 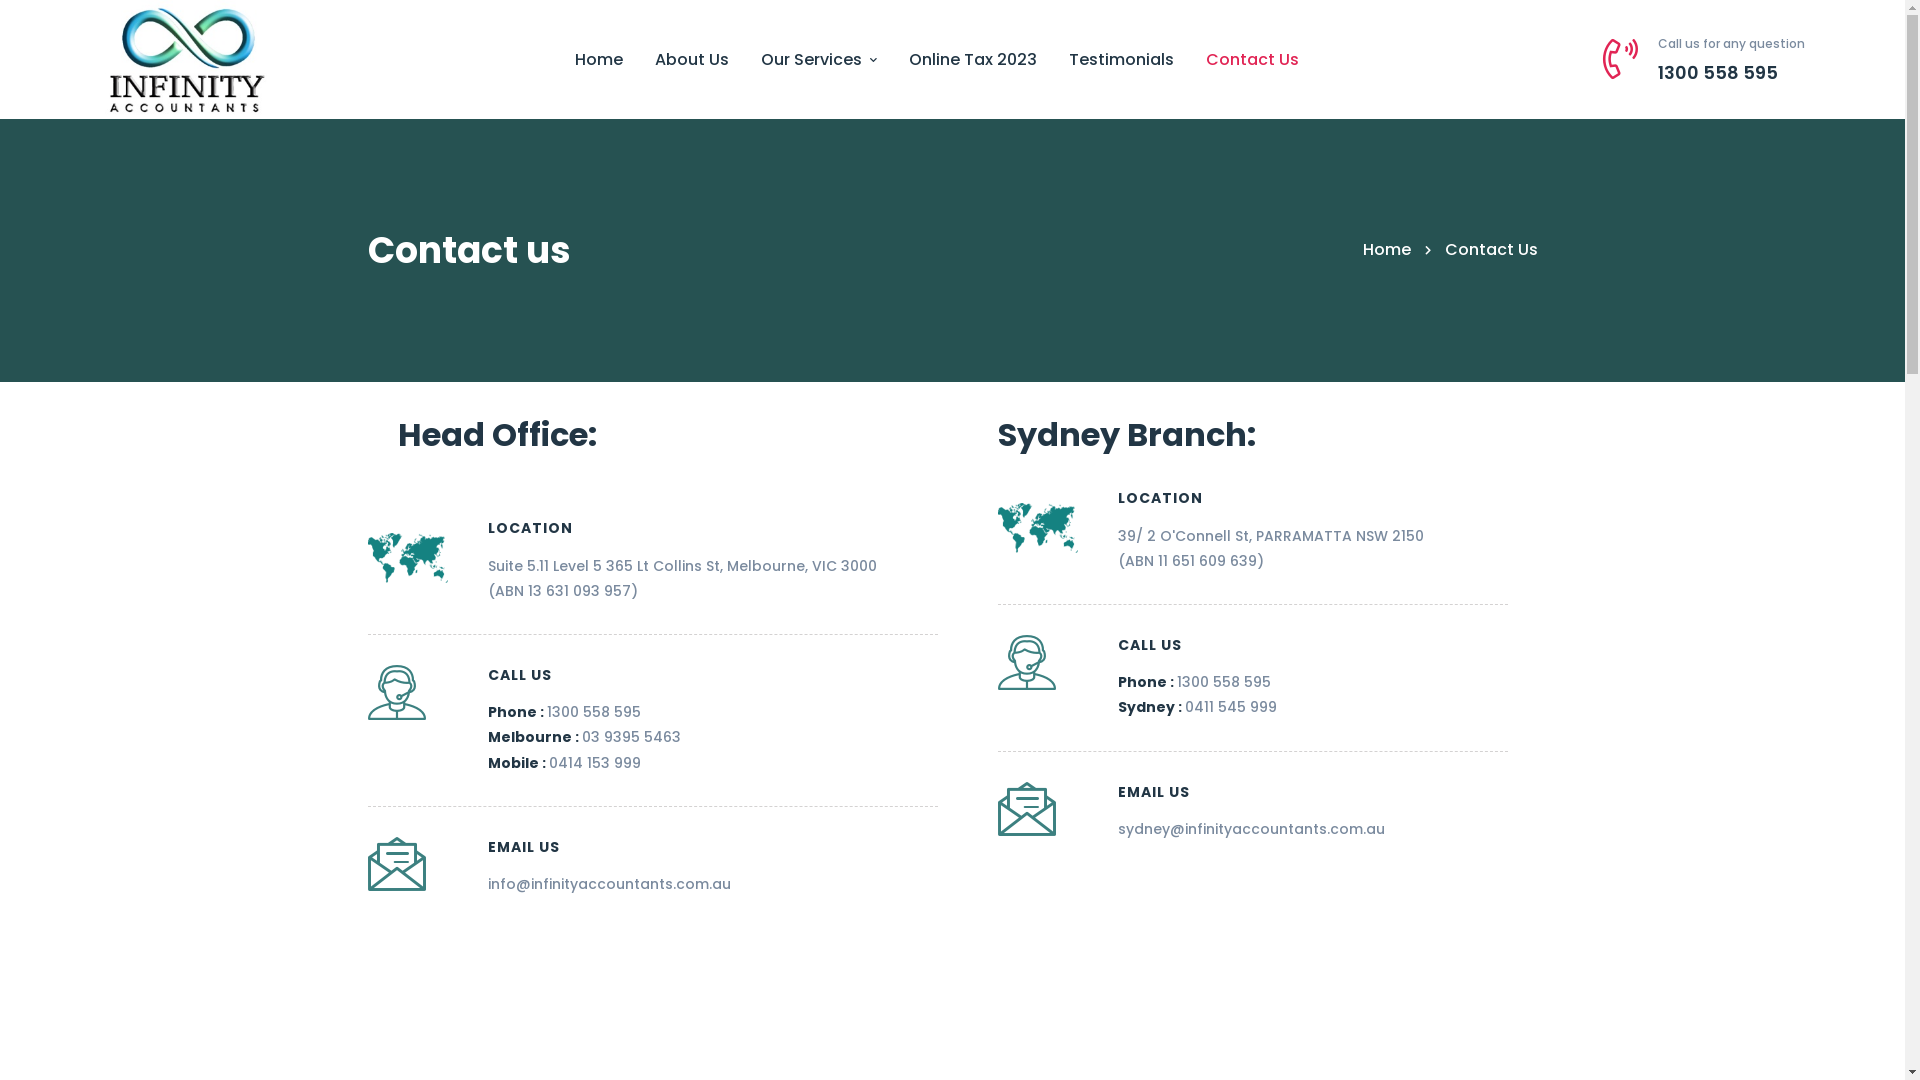 I want to click on Contact Us, so click(x=1252, y=60).